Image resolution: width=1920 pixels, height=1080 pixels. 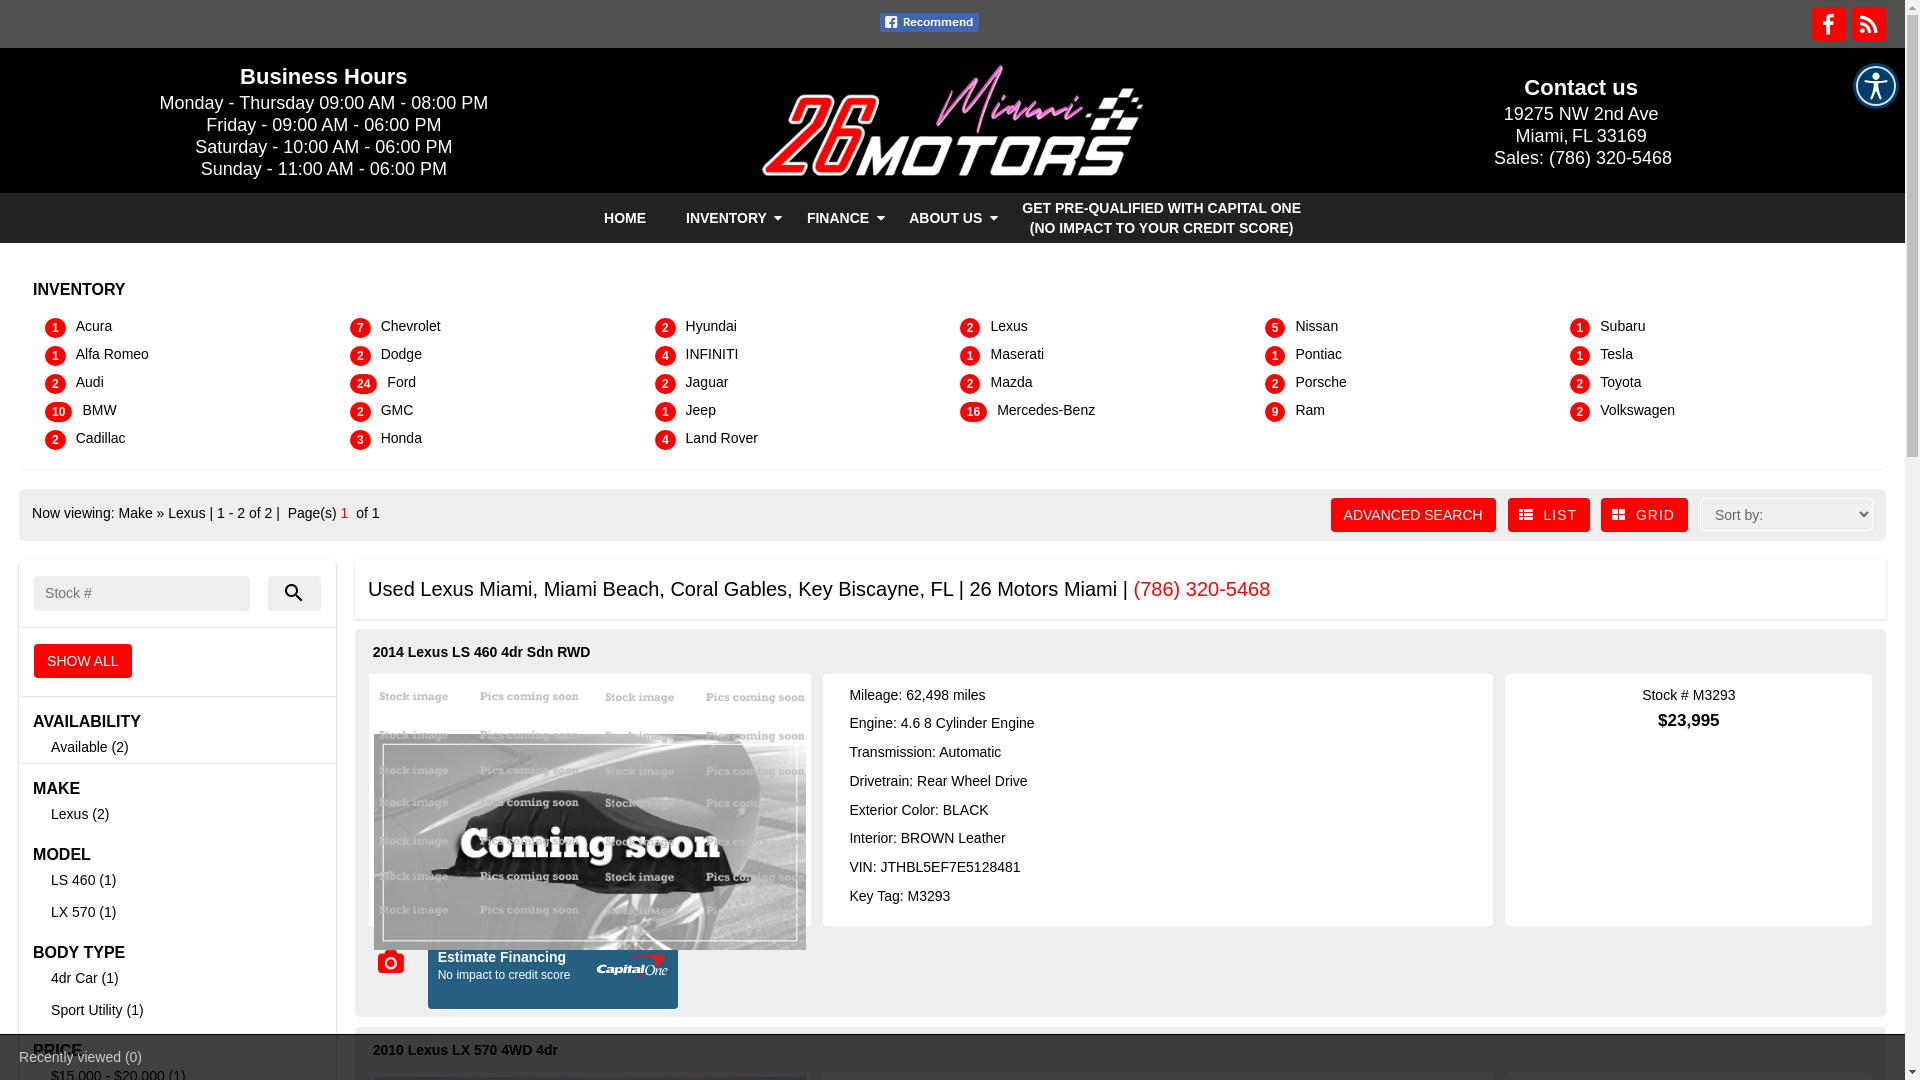 I want to click on search, so click(x=295, y=594).